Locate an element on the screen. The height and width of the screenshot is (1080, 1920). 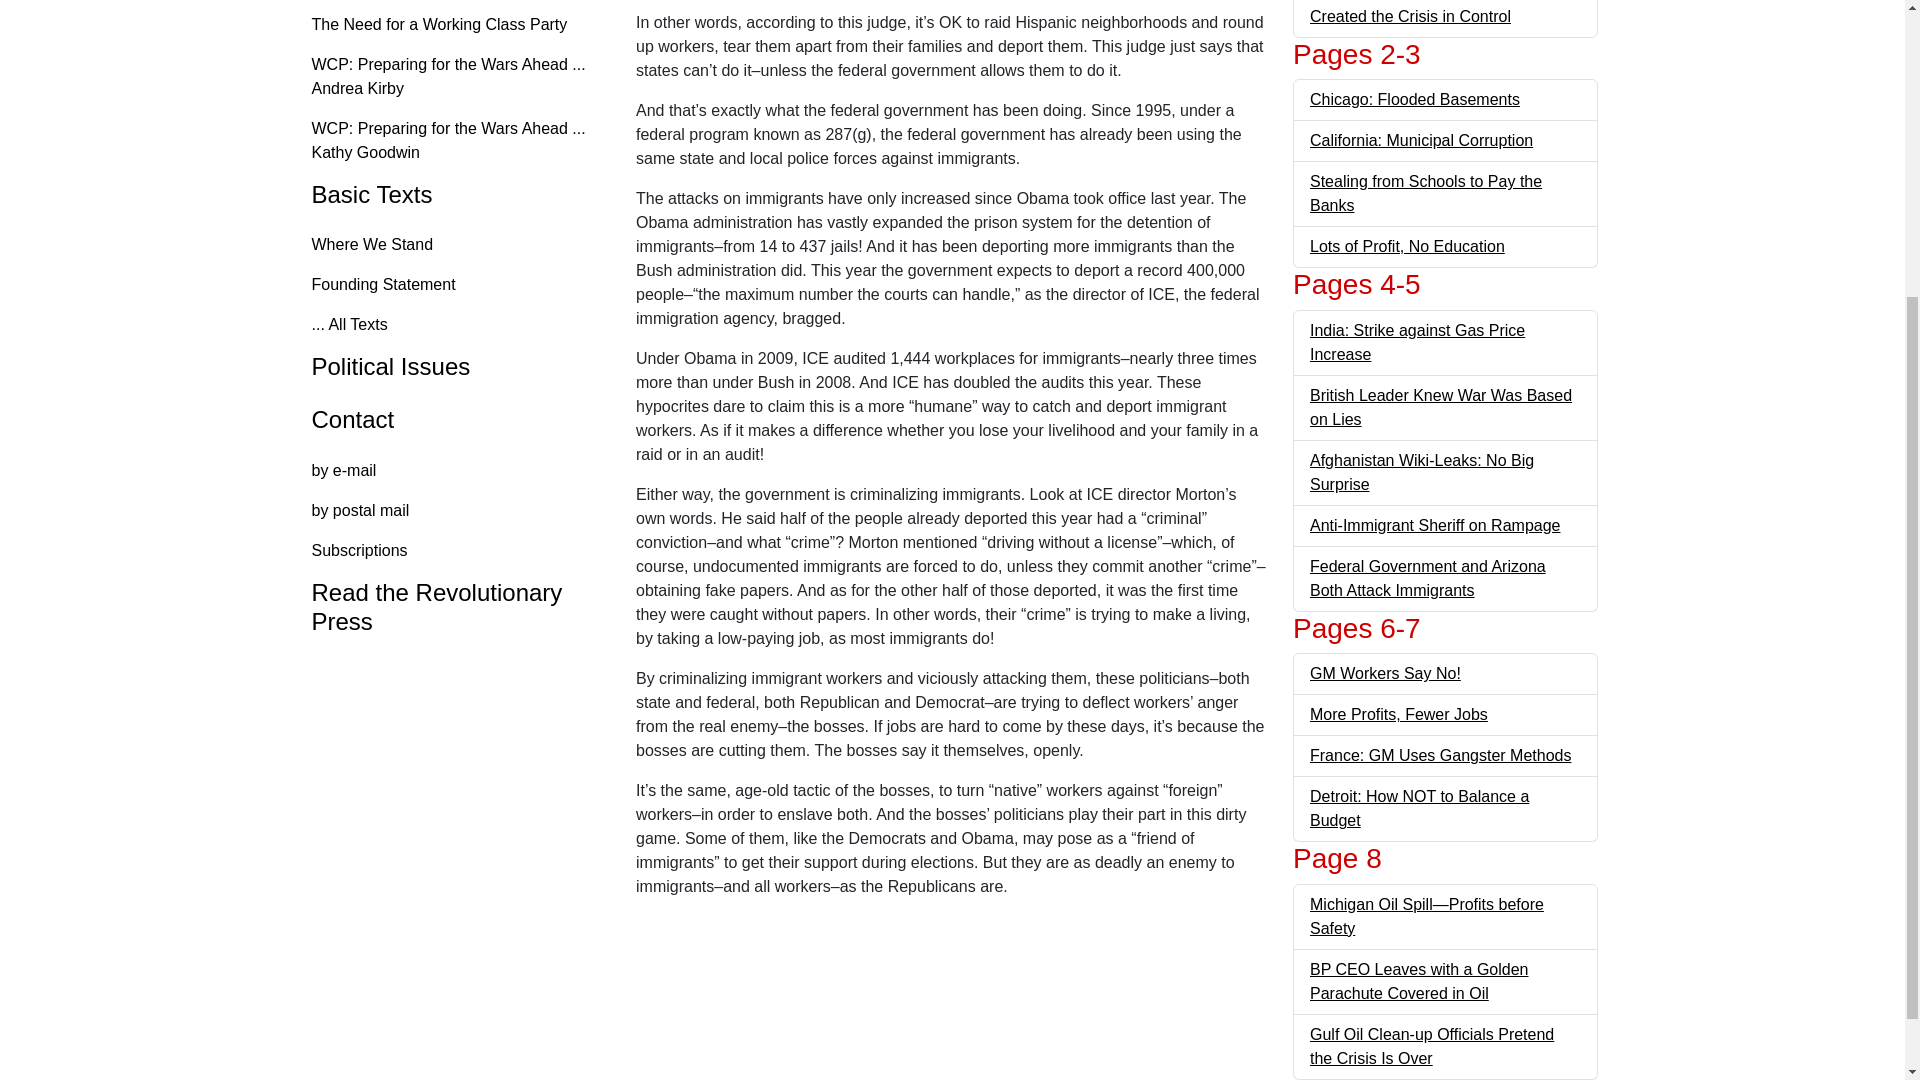
Read the Revolutionary Press is located at coordinates (454, 608).